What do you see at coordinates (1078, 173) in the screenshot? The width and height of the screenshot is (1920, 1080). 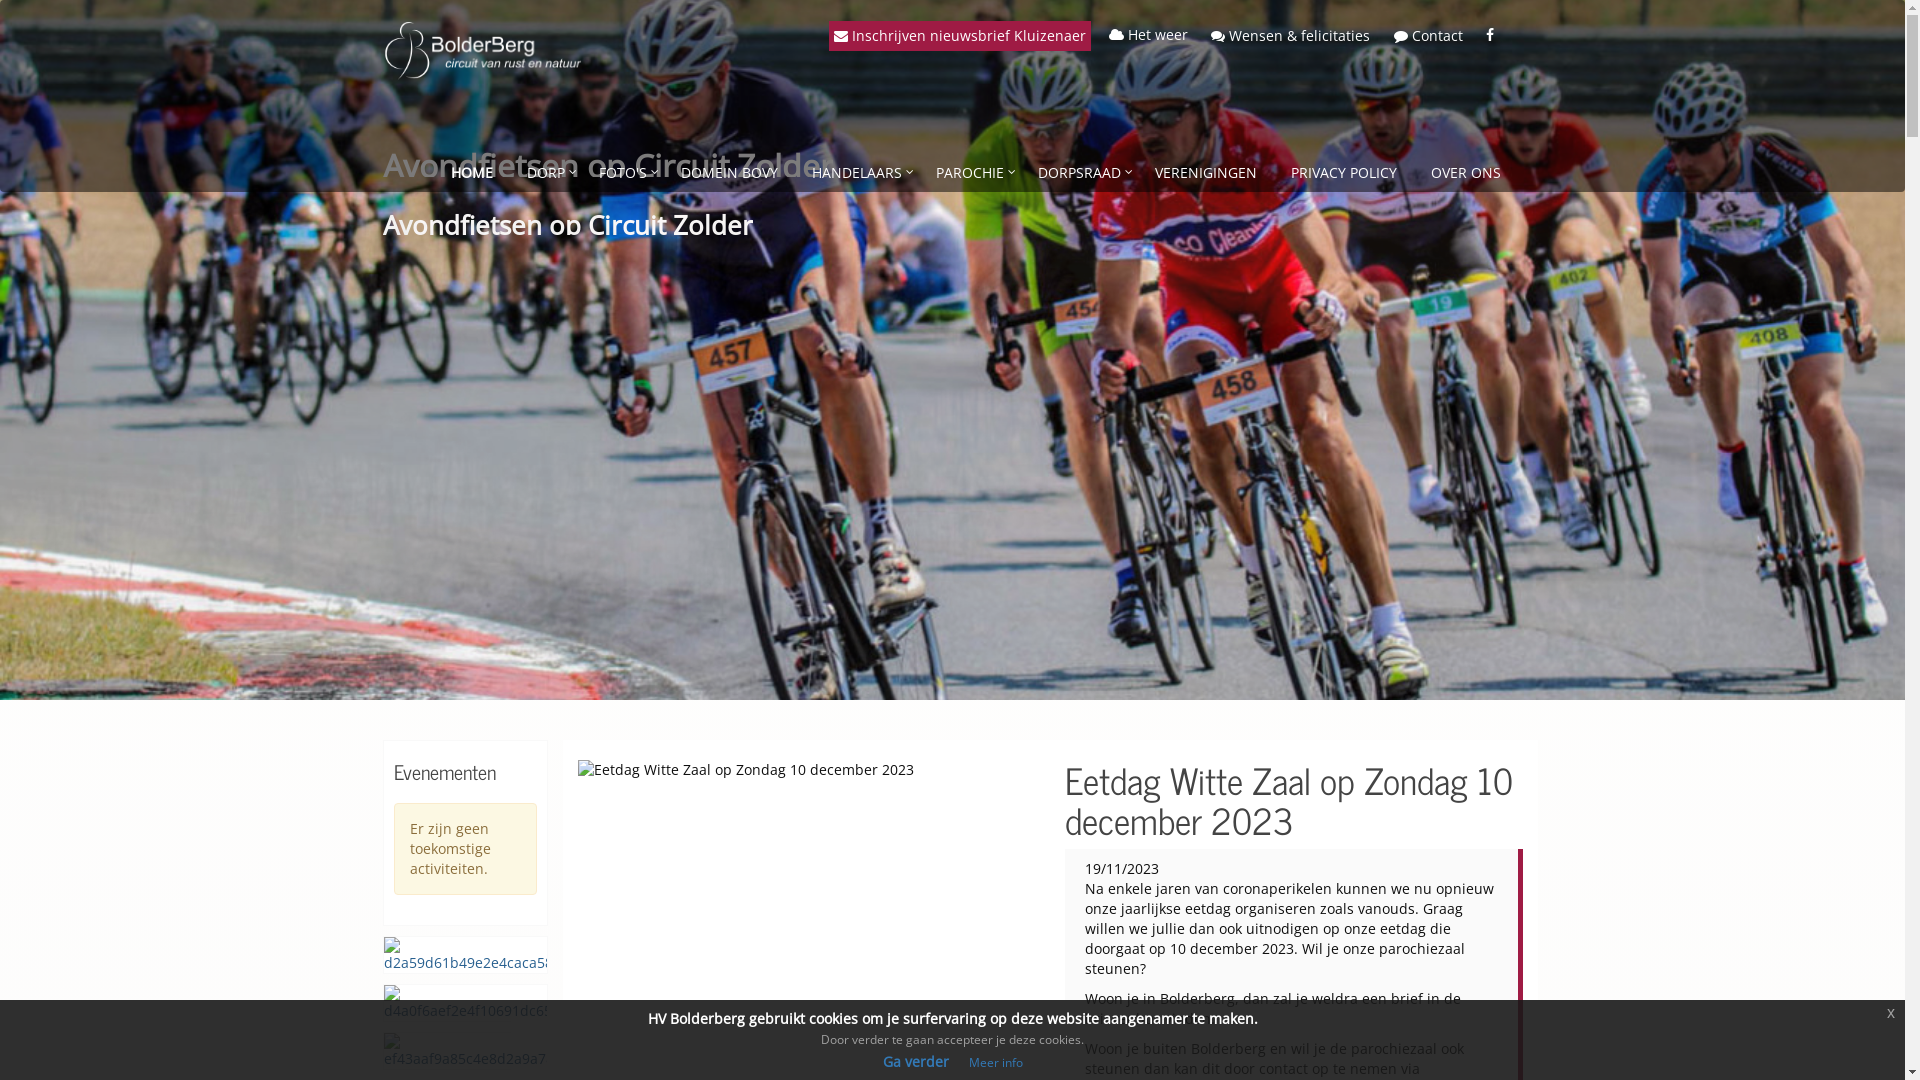 I see `DORPSRAAD` at bounding box center [1078, 173].